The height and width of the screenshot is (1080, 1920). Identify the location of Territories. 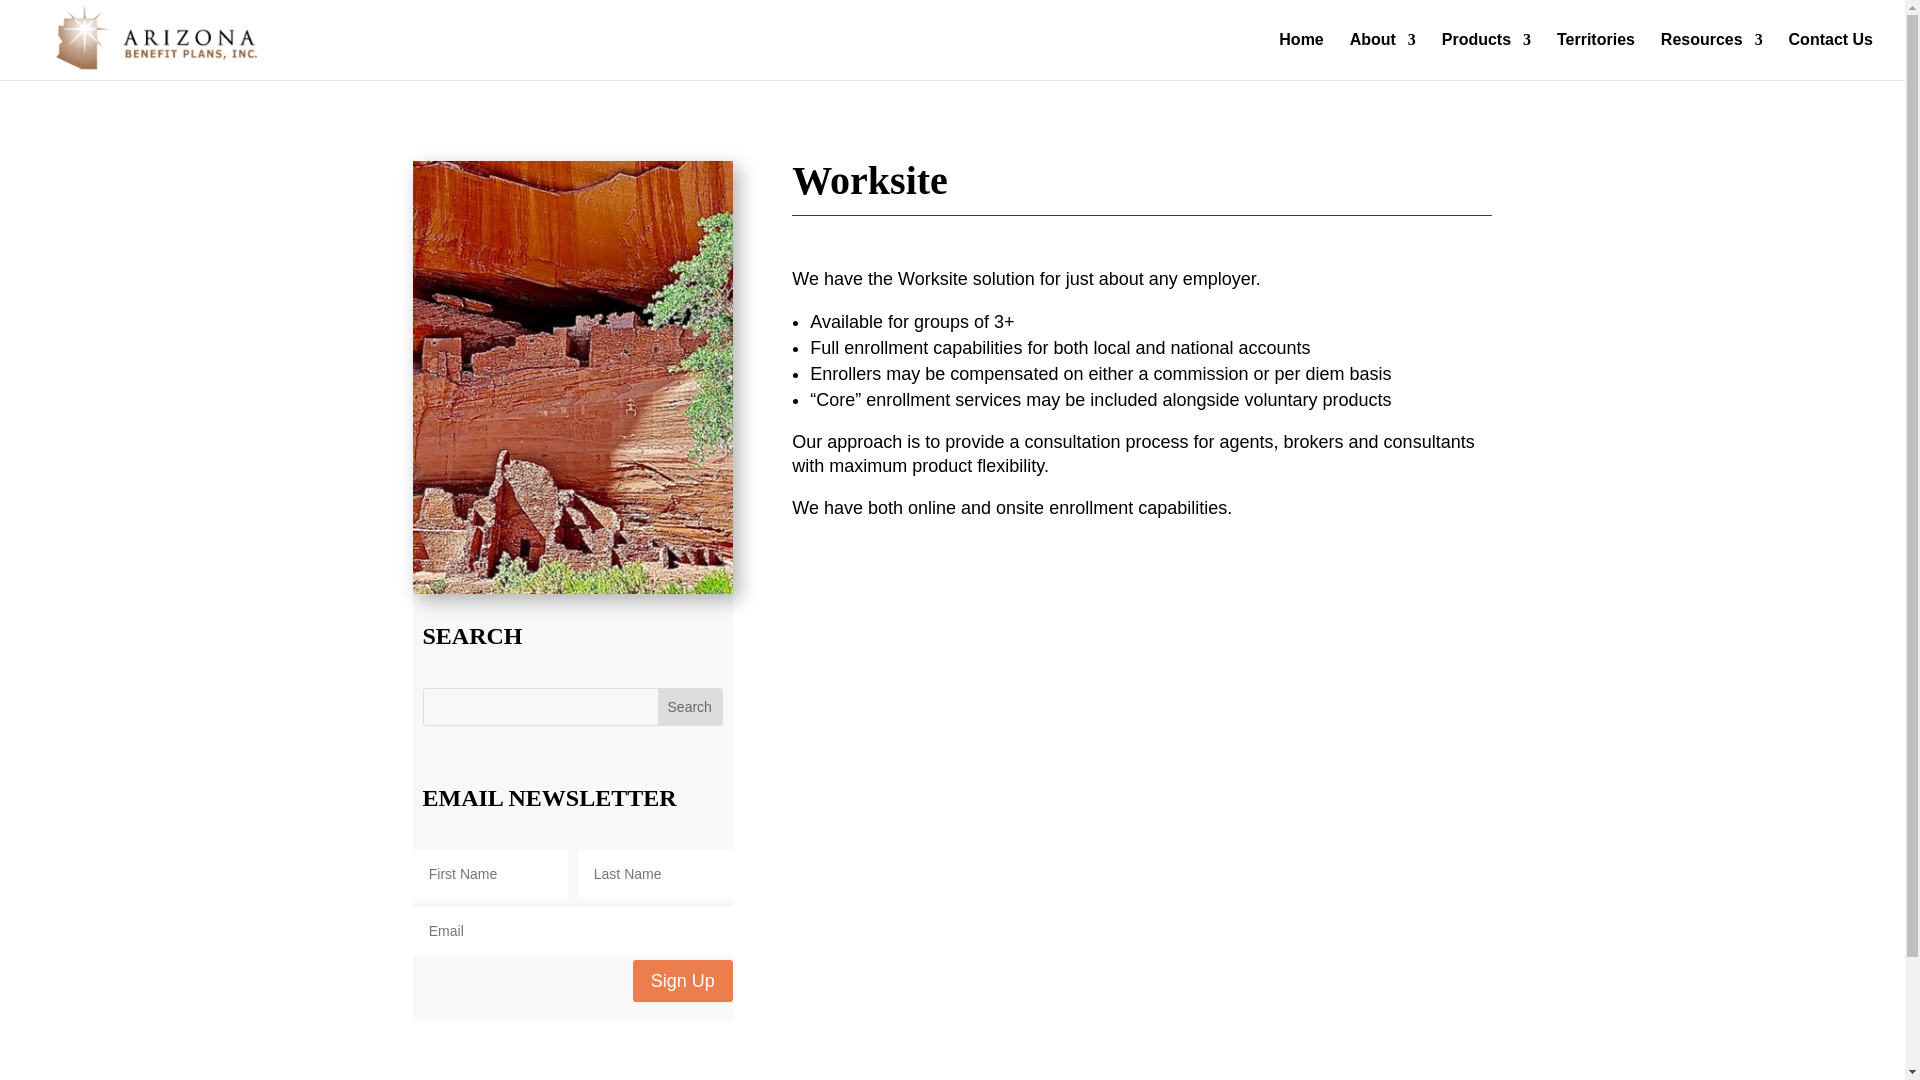
(1596, 56).